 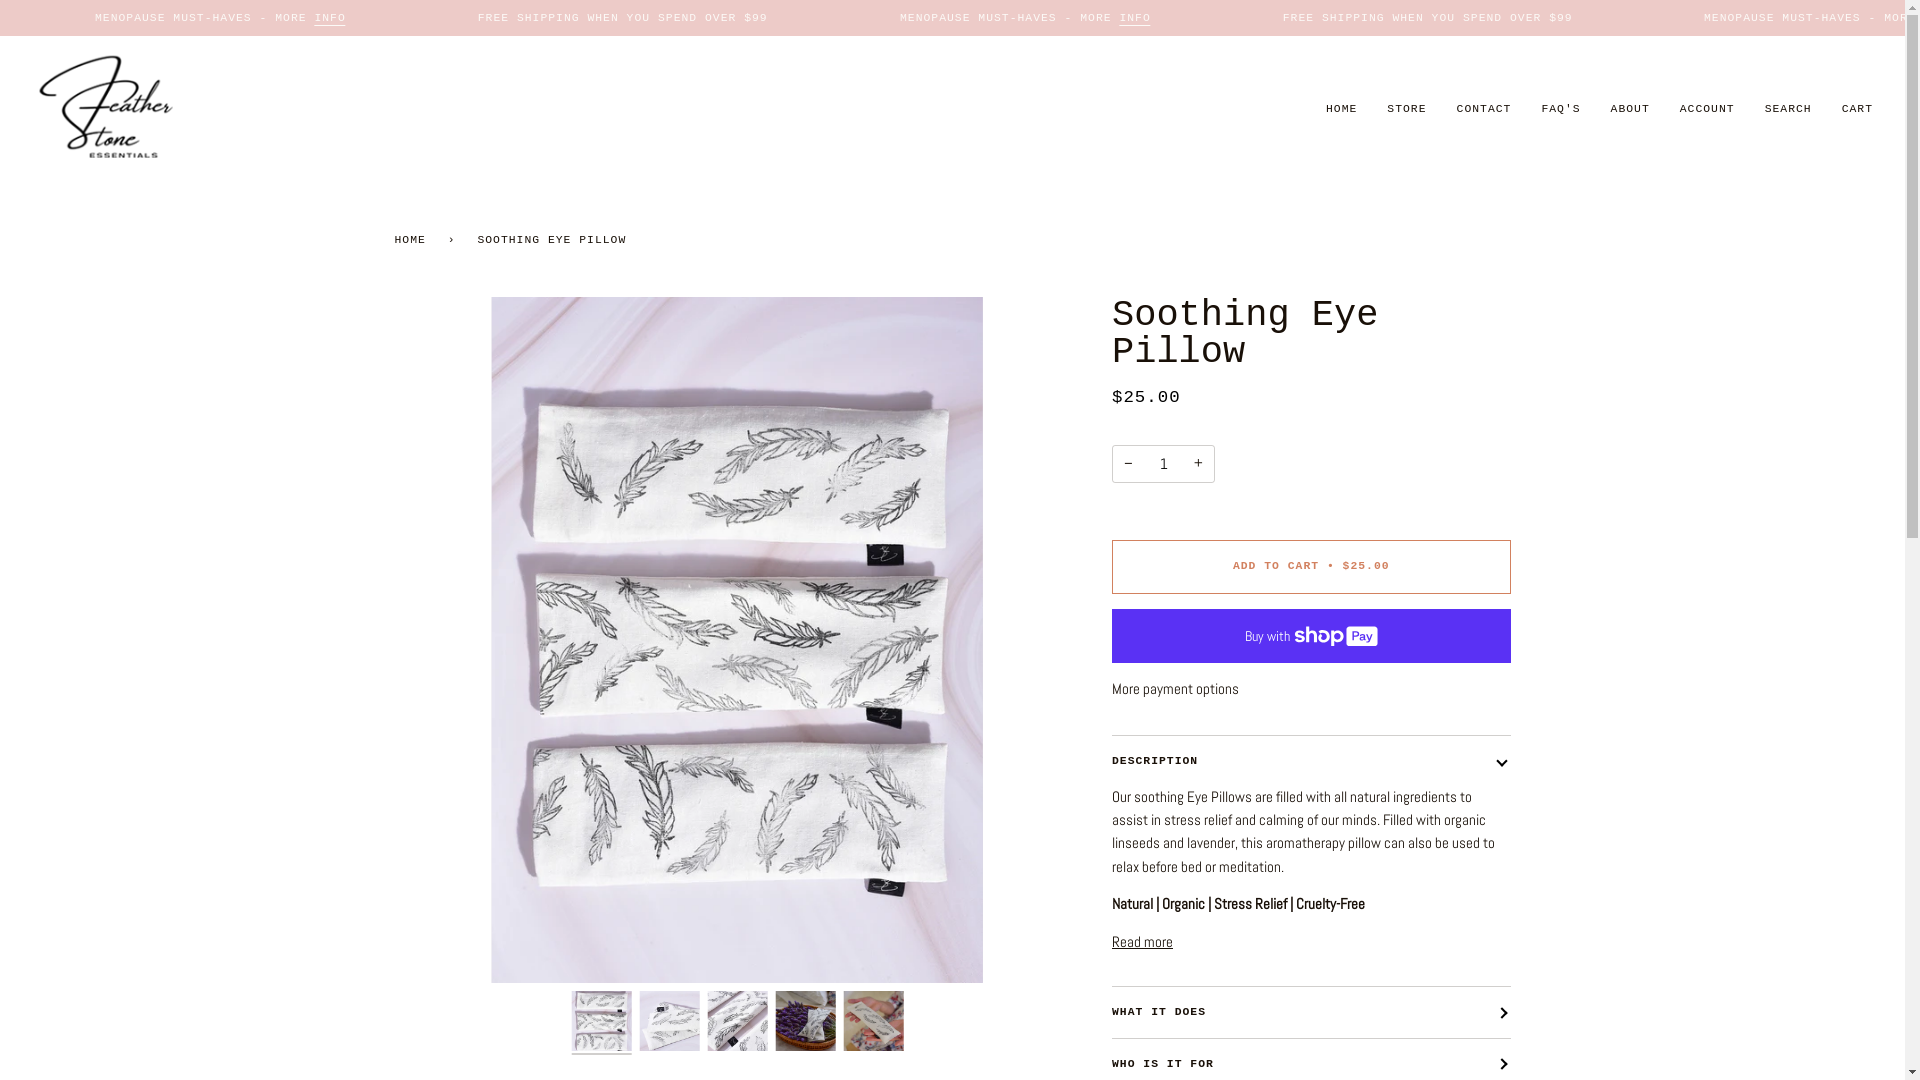 What do you see at coordinates (1198, 464) in the screenshot?
I see `+` at bounding box center [1198, 464].